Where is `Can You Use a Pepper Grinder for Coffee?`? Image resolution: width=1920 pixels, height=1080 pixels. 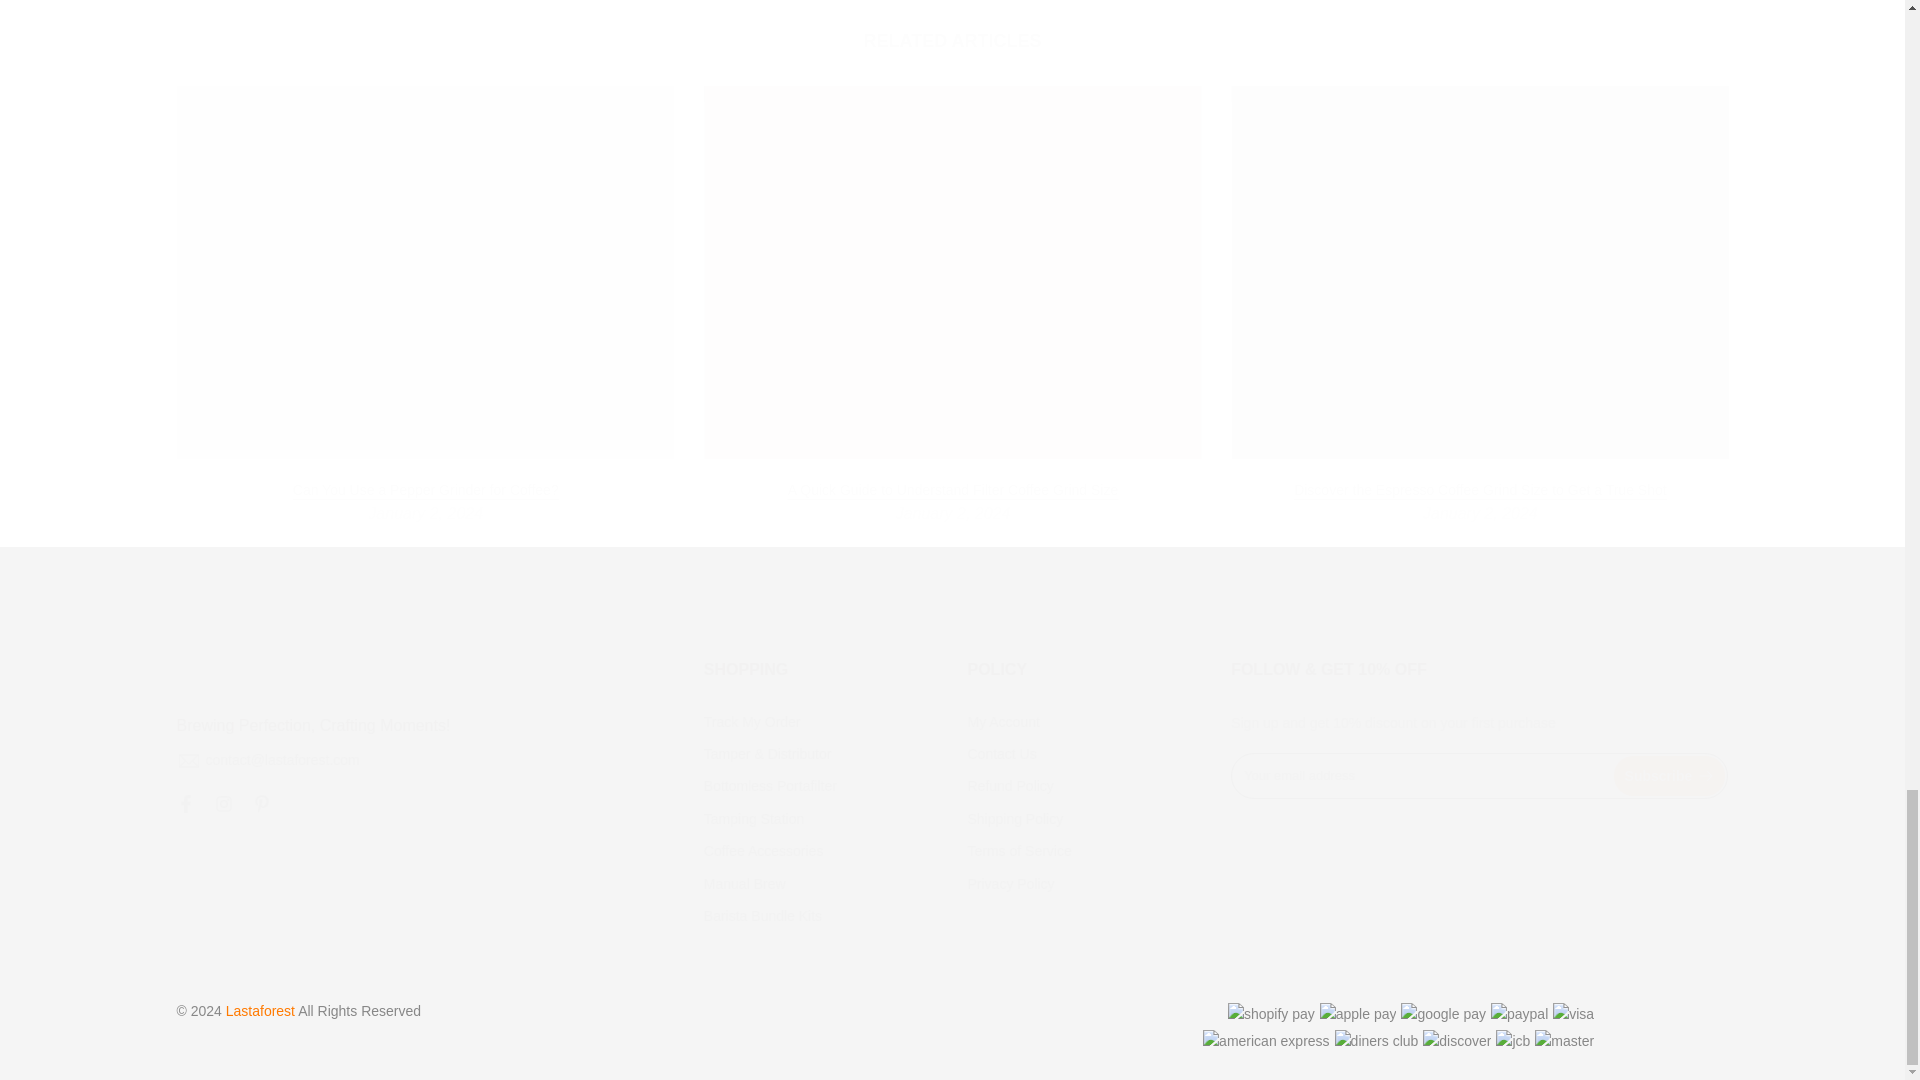
Can You Use a Pepper Grinder for Coffee? is located at coordinates (424, 490).